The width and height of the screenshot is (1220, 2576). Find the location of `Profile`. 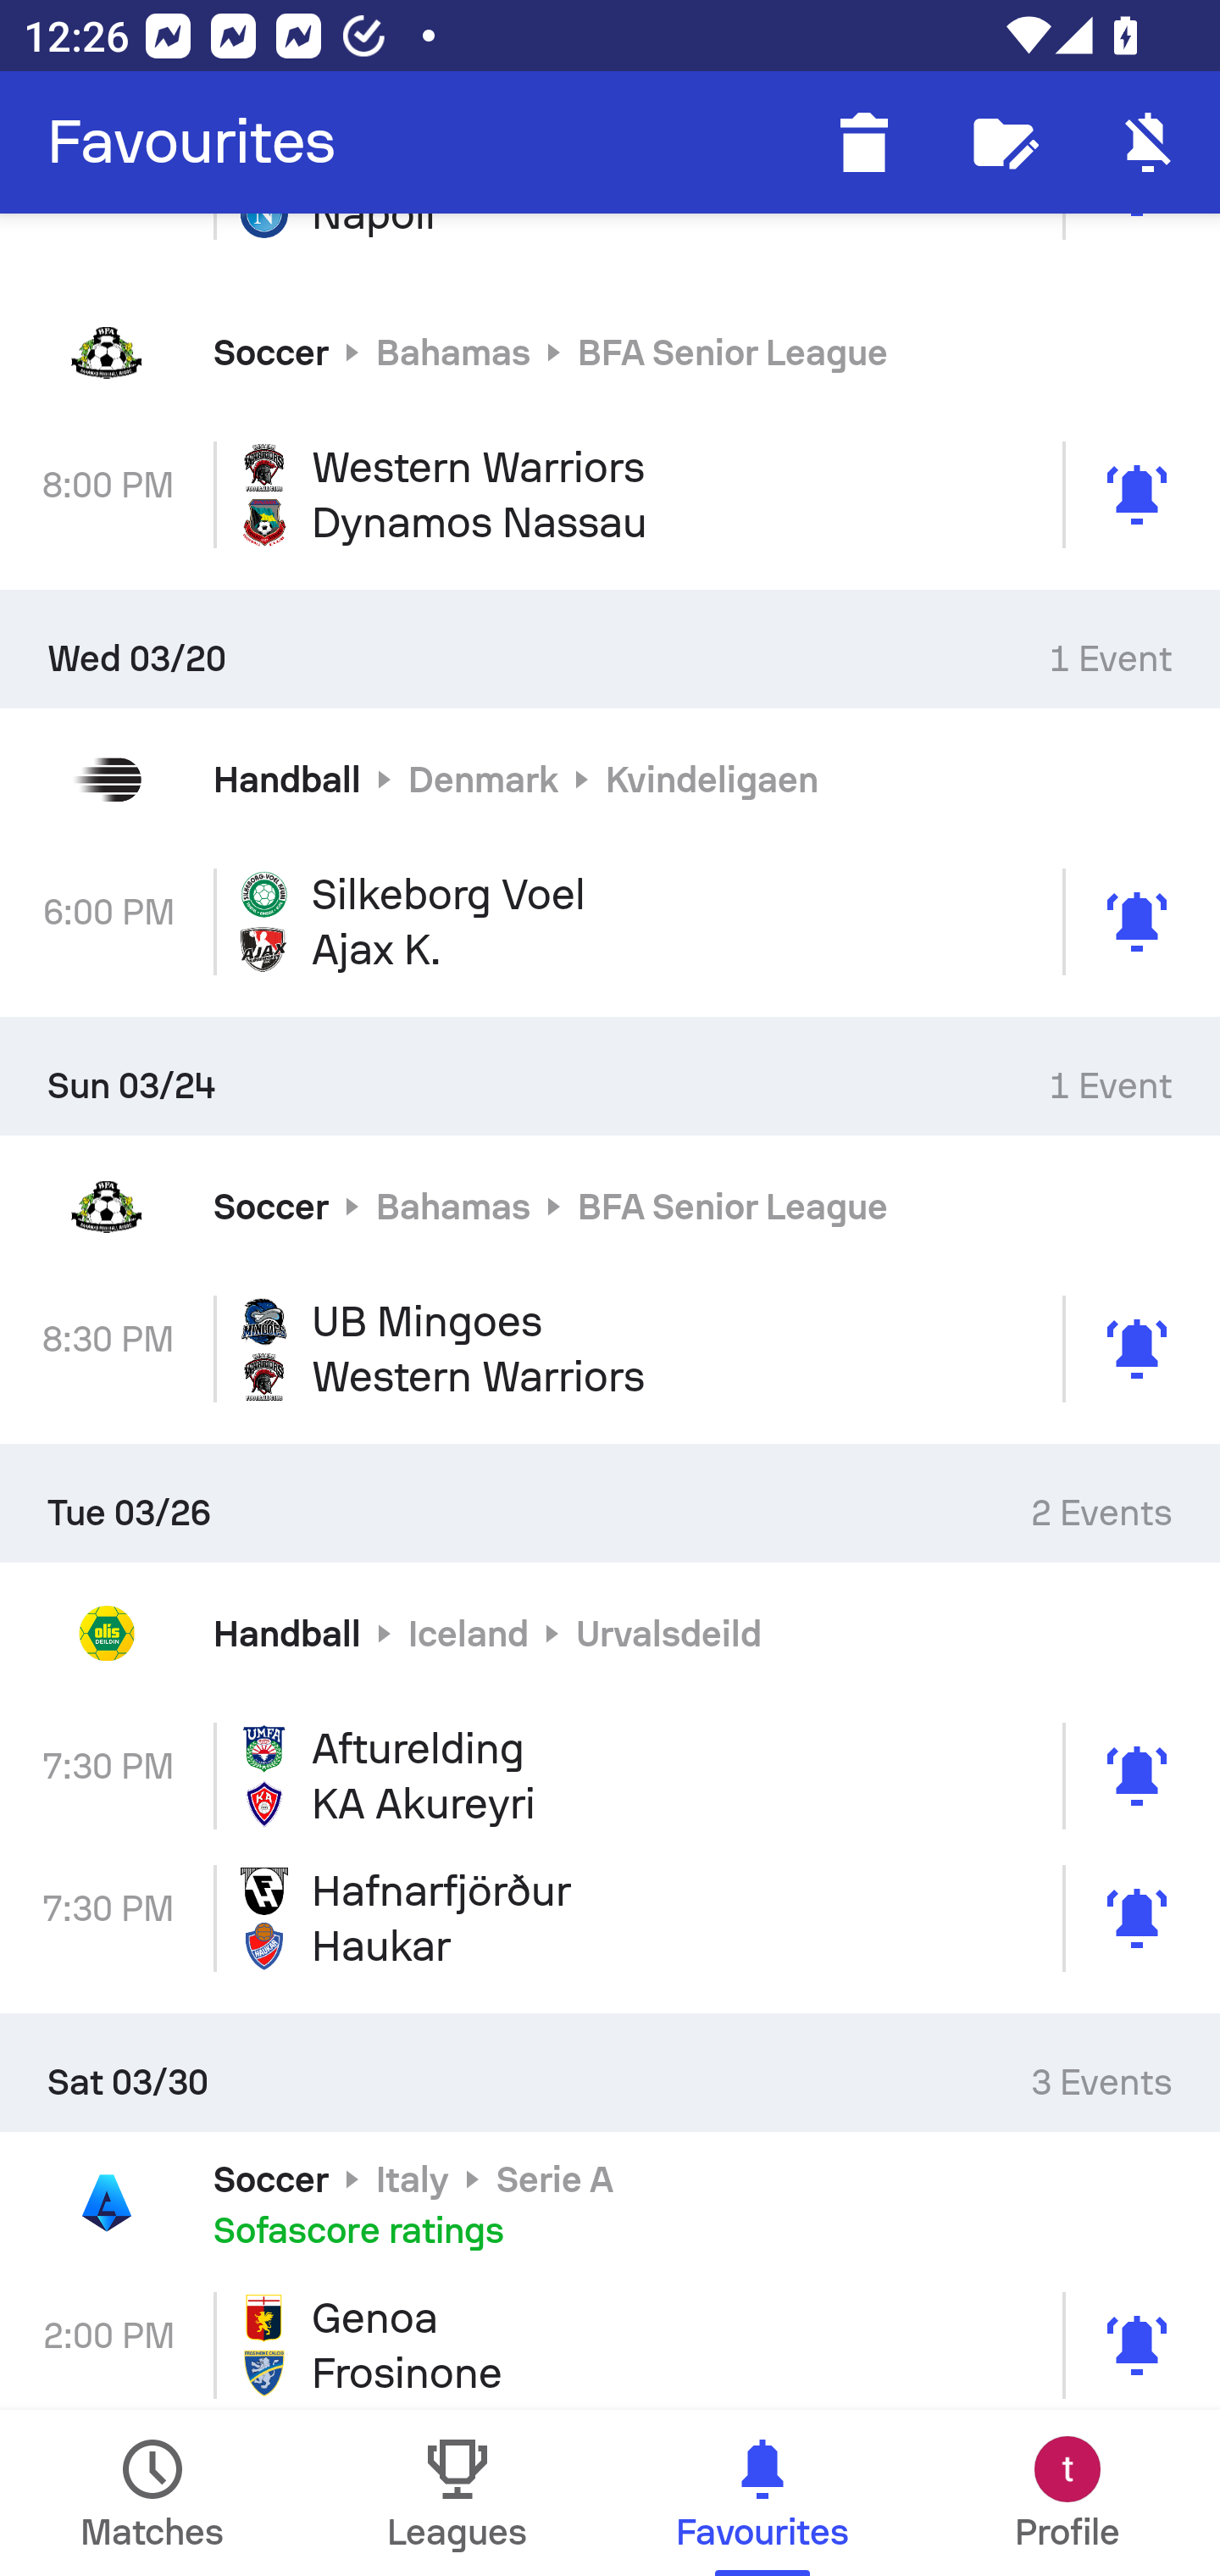

Profile is located at coordinates (1067, 2493).